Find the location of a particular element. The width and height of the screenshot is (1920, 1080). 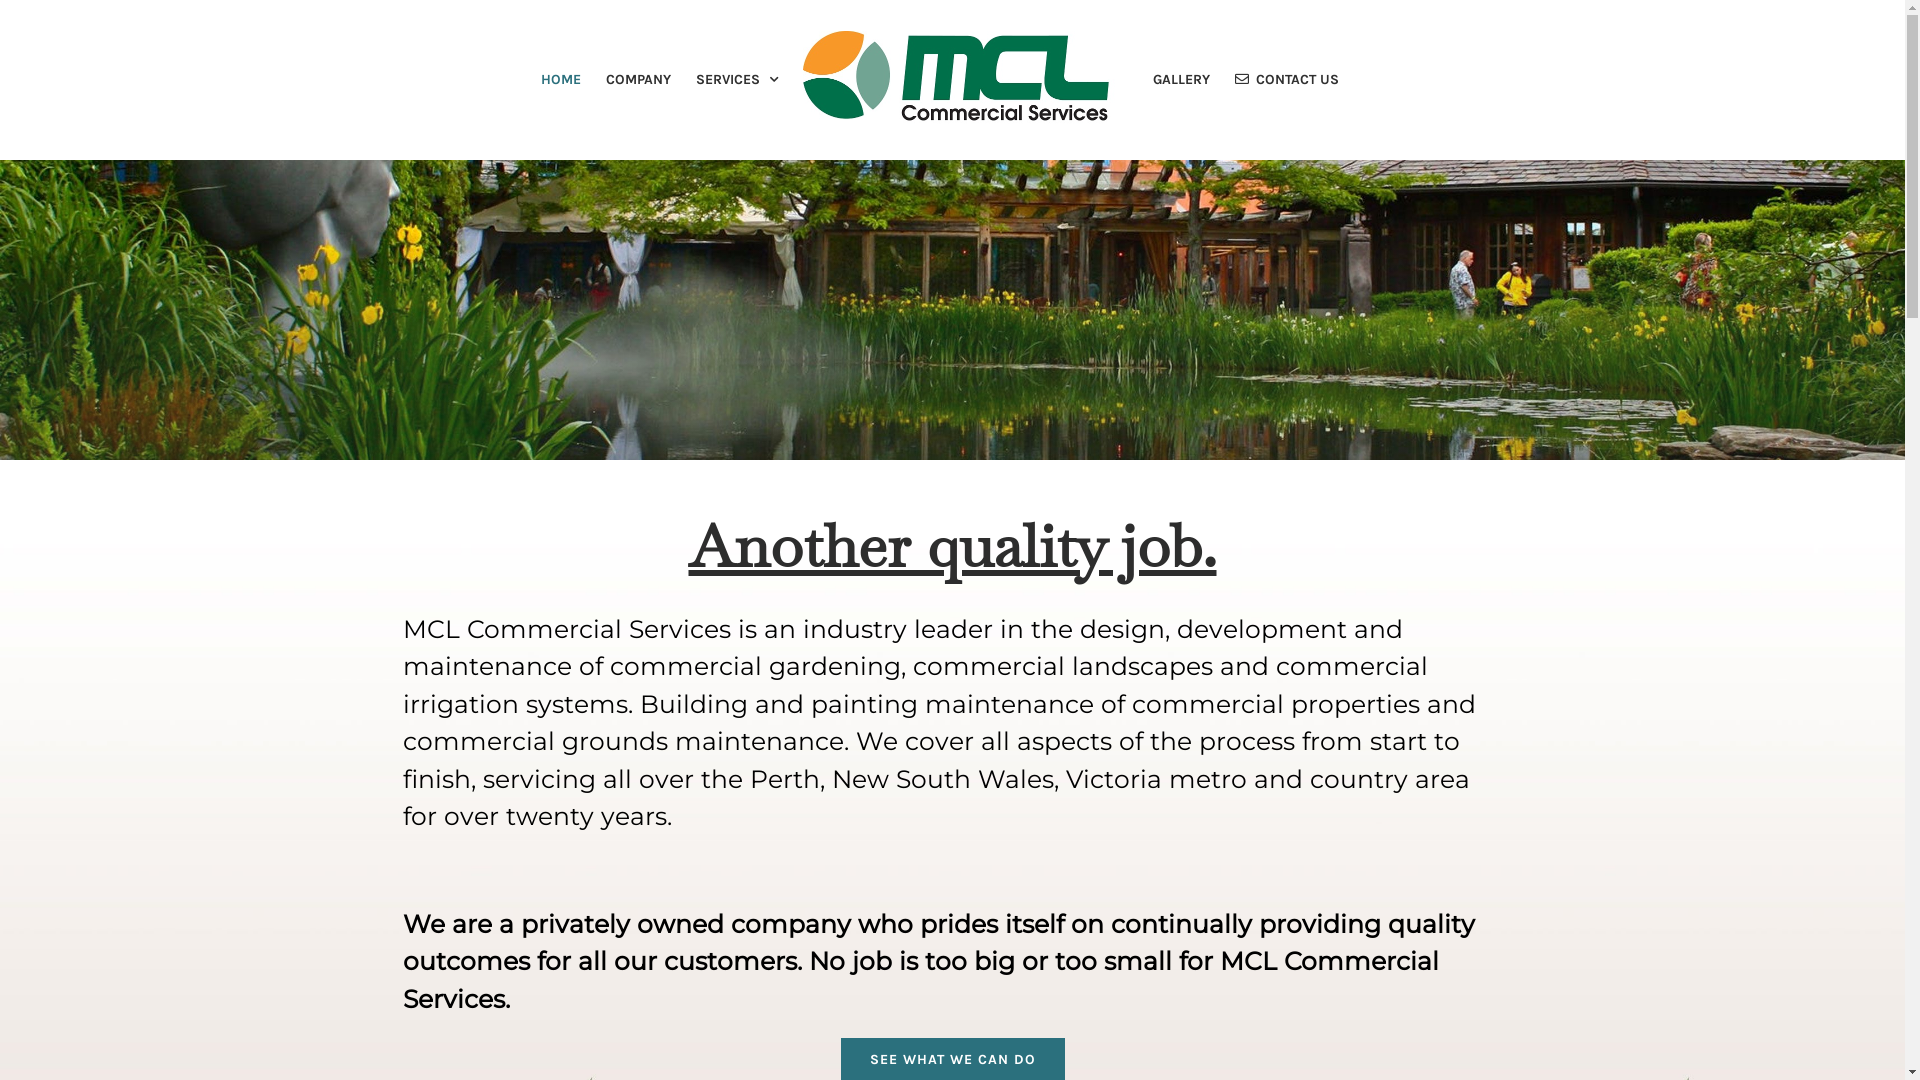

COMPANY is located at coordinates (638, 80).